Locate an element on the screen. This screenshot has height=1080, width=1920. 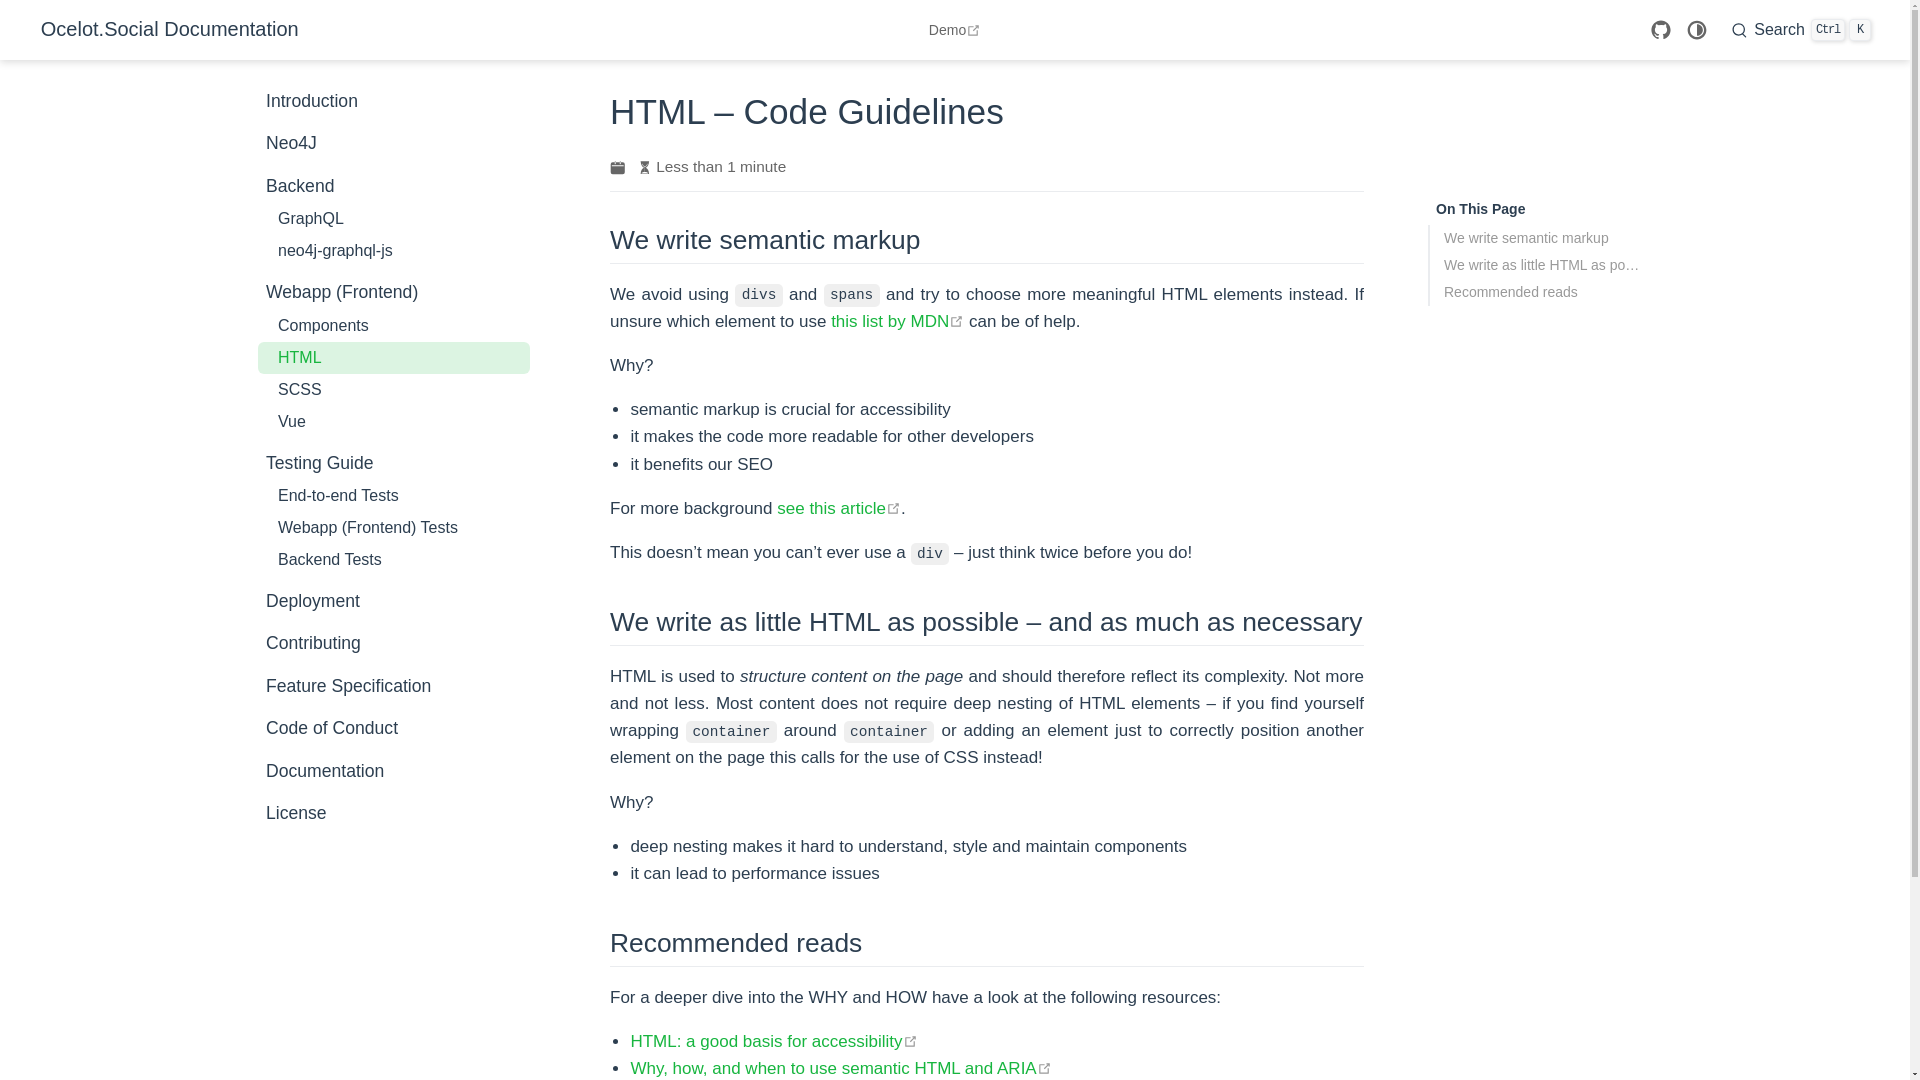
Skip to main content is located at coordinates (393, 326).